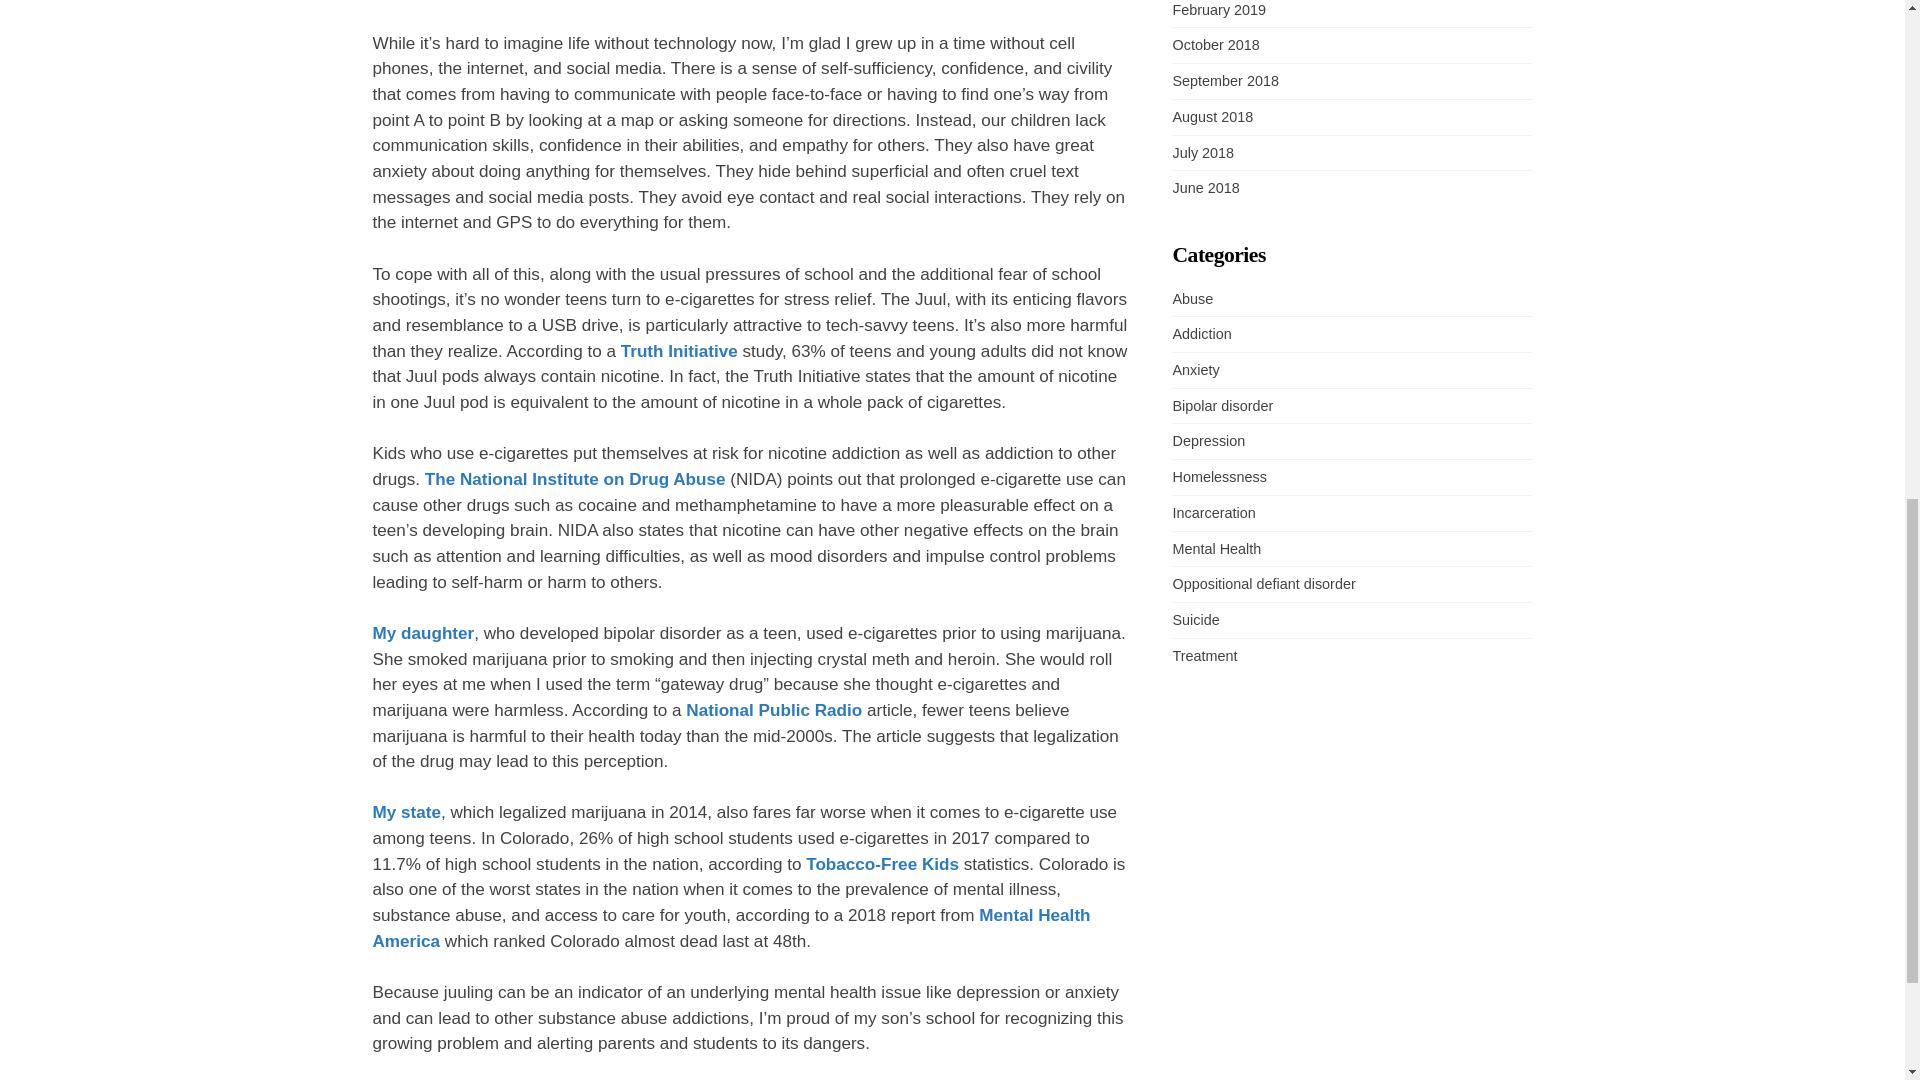 This screenshot has height=1080, width=1920. Describe the element at coordinates (574, 479) in the screenshot. I see `The National Institute on Drug Abuse` at that location.